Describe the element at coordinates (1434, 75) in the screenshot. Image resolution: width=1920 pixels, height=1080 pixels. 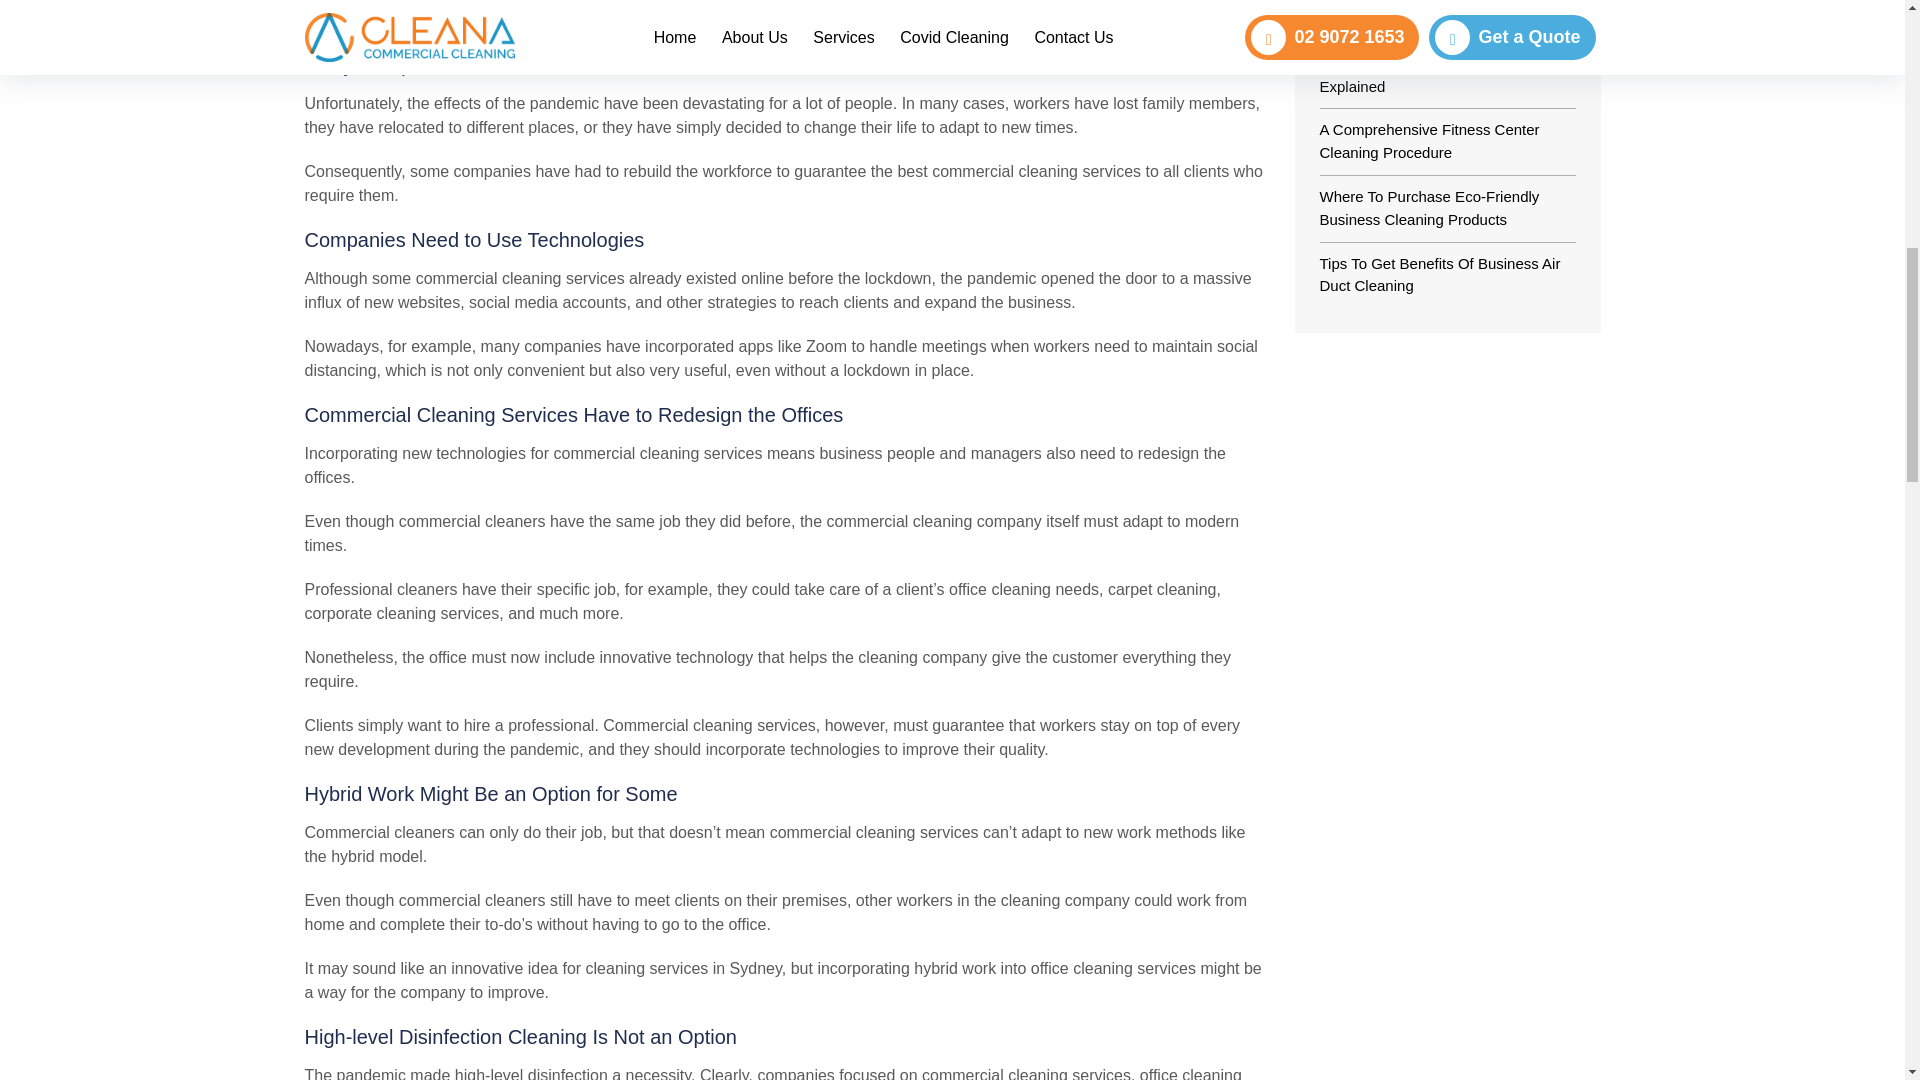
I see `Sydney COVID Cleaning Services Explained` at that location.